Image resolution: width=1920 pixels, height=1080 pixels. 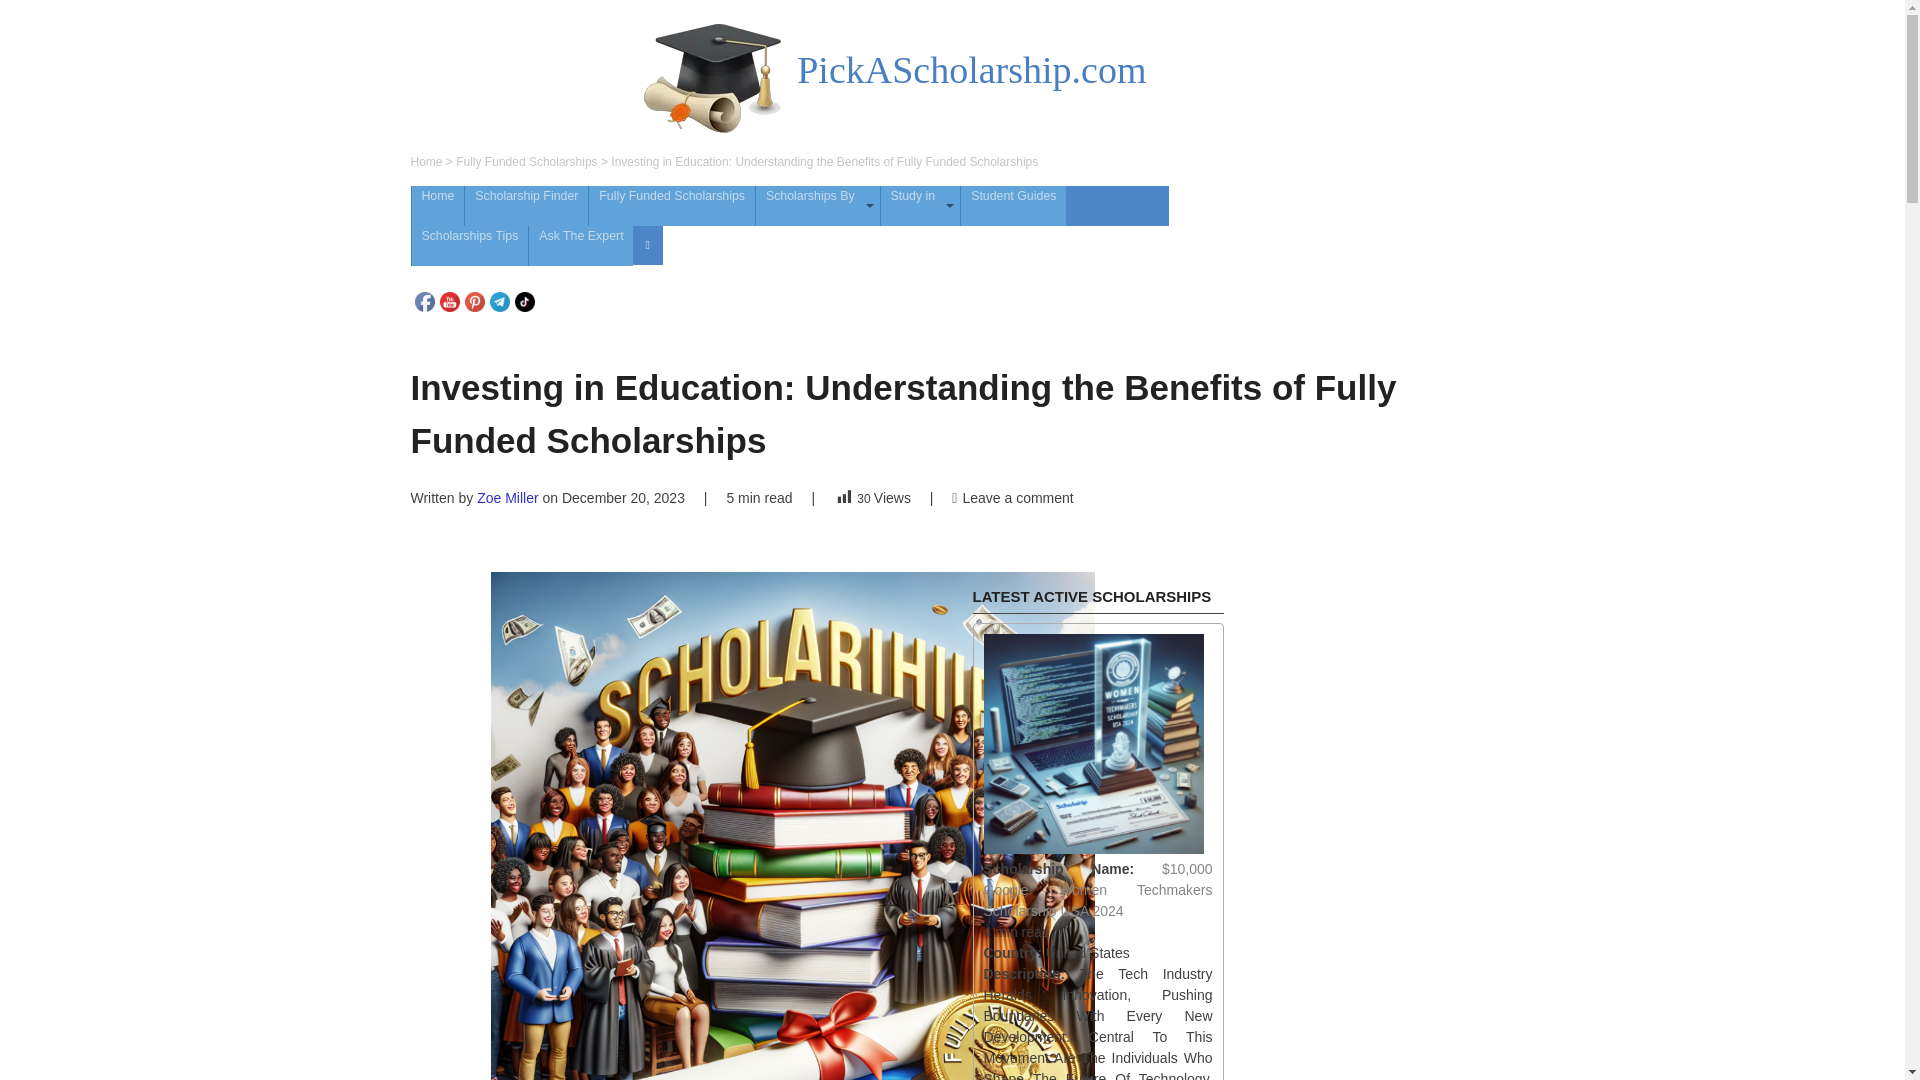 What do you see at coordinates (526, 162) in the screenshot?
I see `Go to the Fully Funded Scholarships Category archives.` at bounding box center [526, 162].